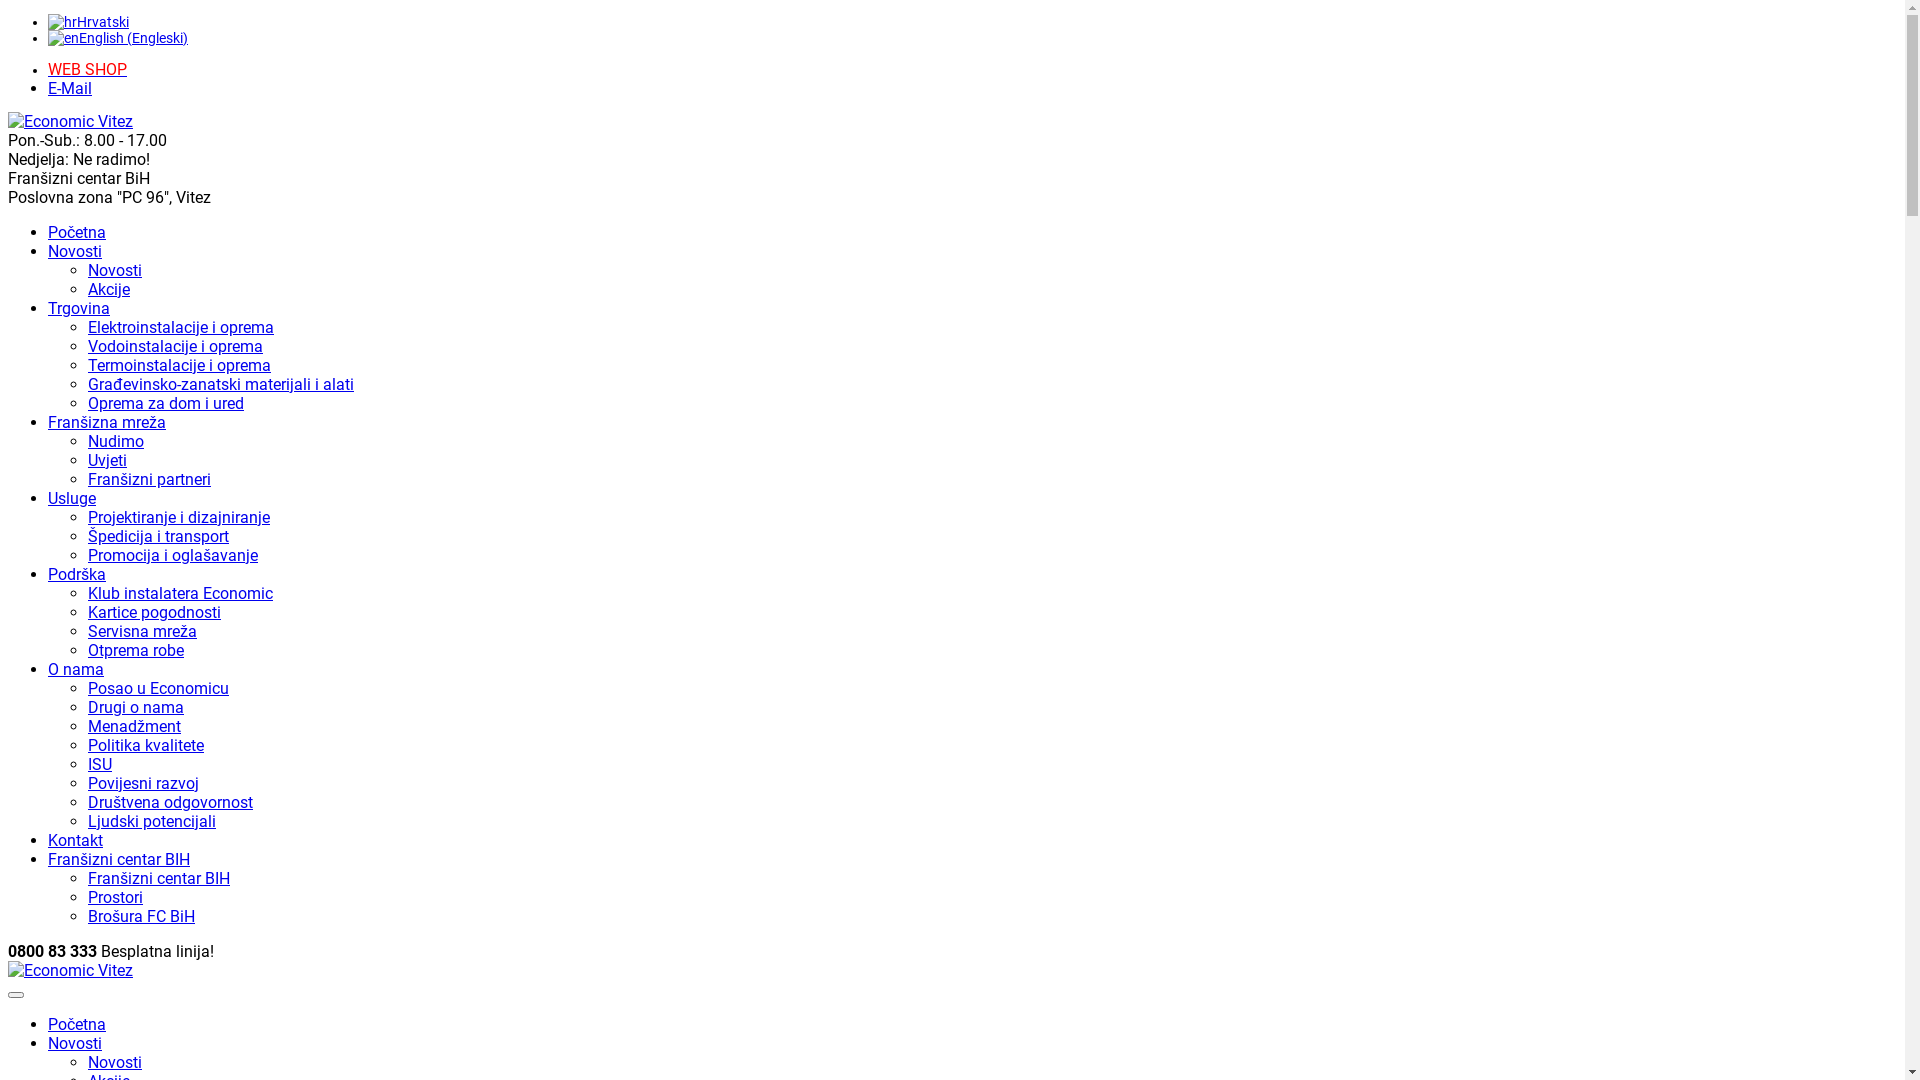  Describe the element at coordinates (88, 22) in the screenshot. I see `Hrvatski` at that location.